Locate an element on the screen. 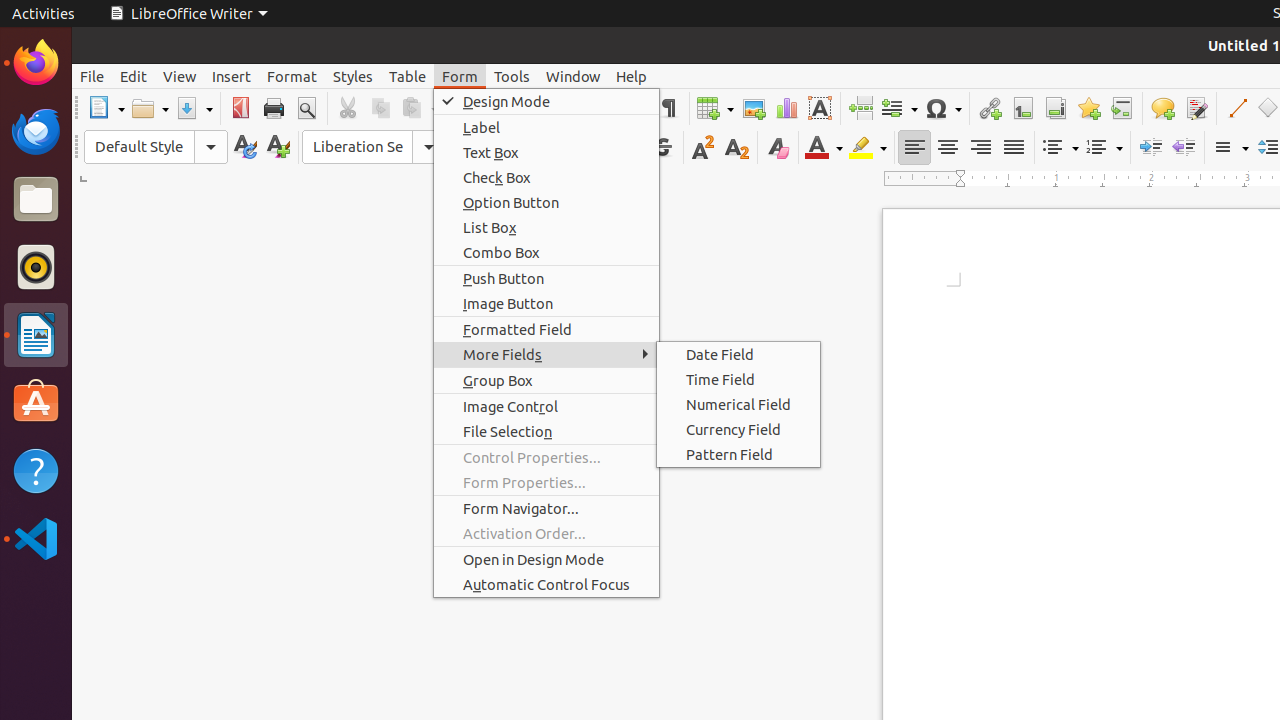 The height and width of the screenshot is (720, 1280). Underline is located at coordinates (630, 148).